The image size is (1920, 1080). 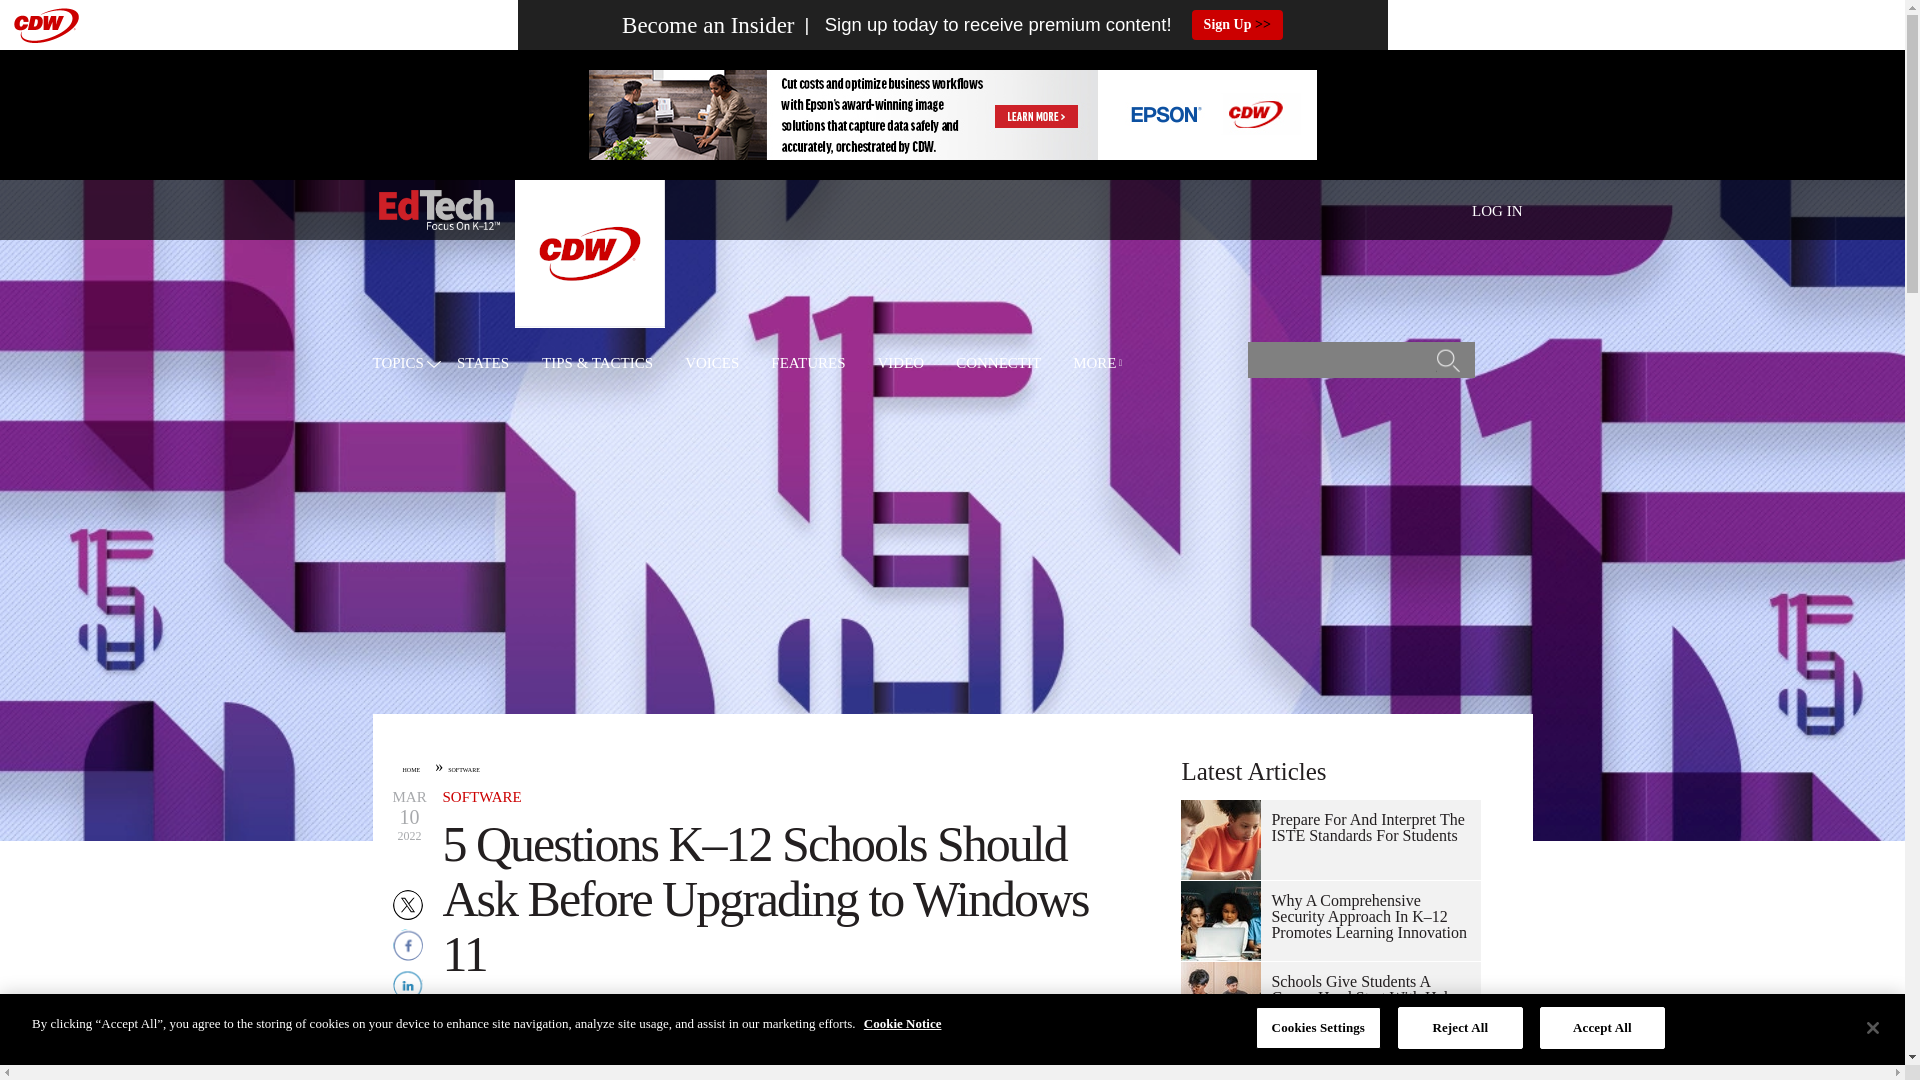 I want to click on advertisement, so click(x=951, y=114).